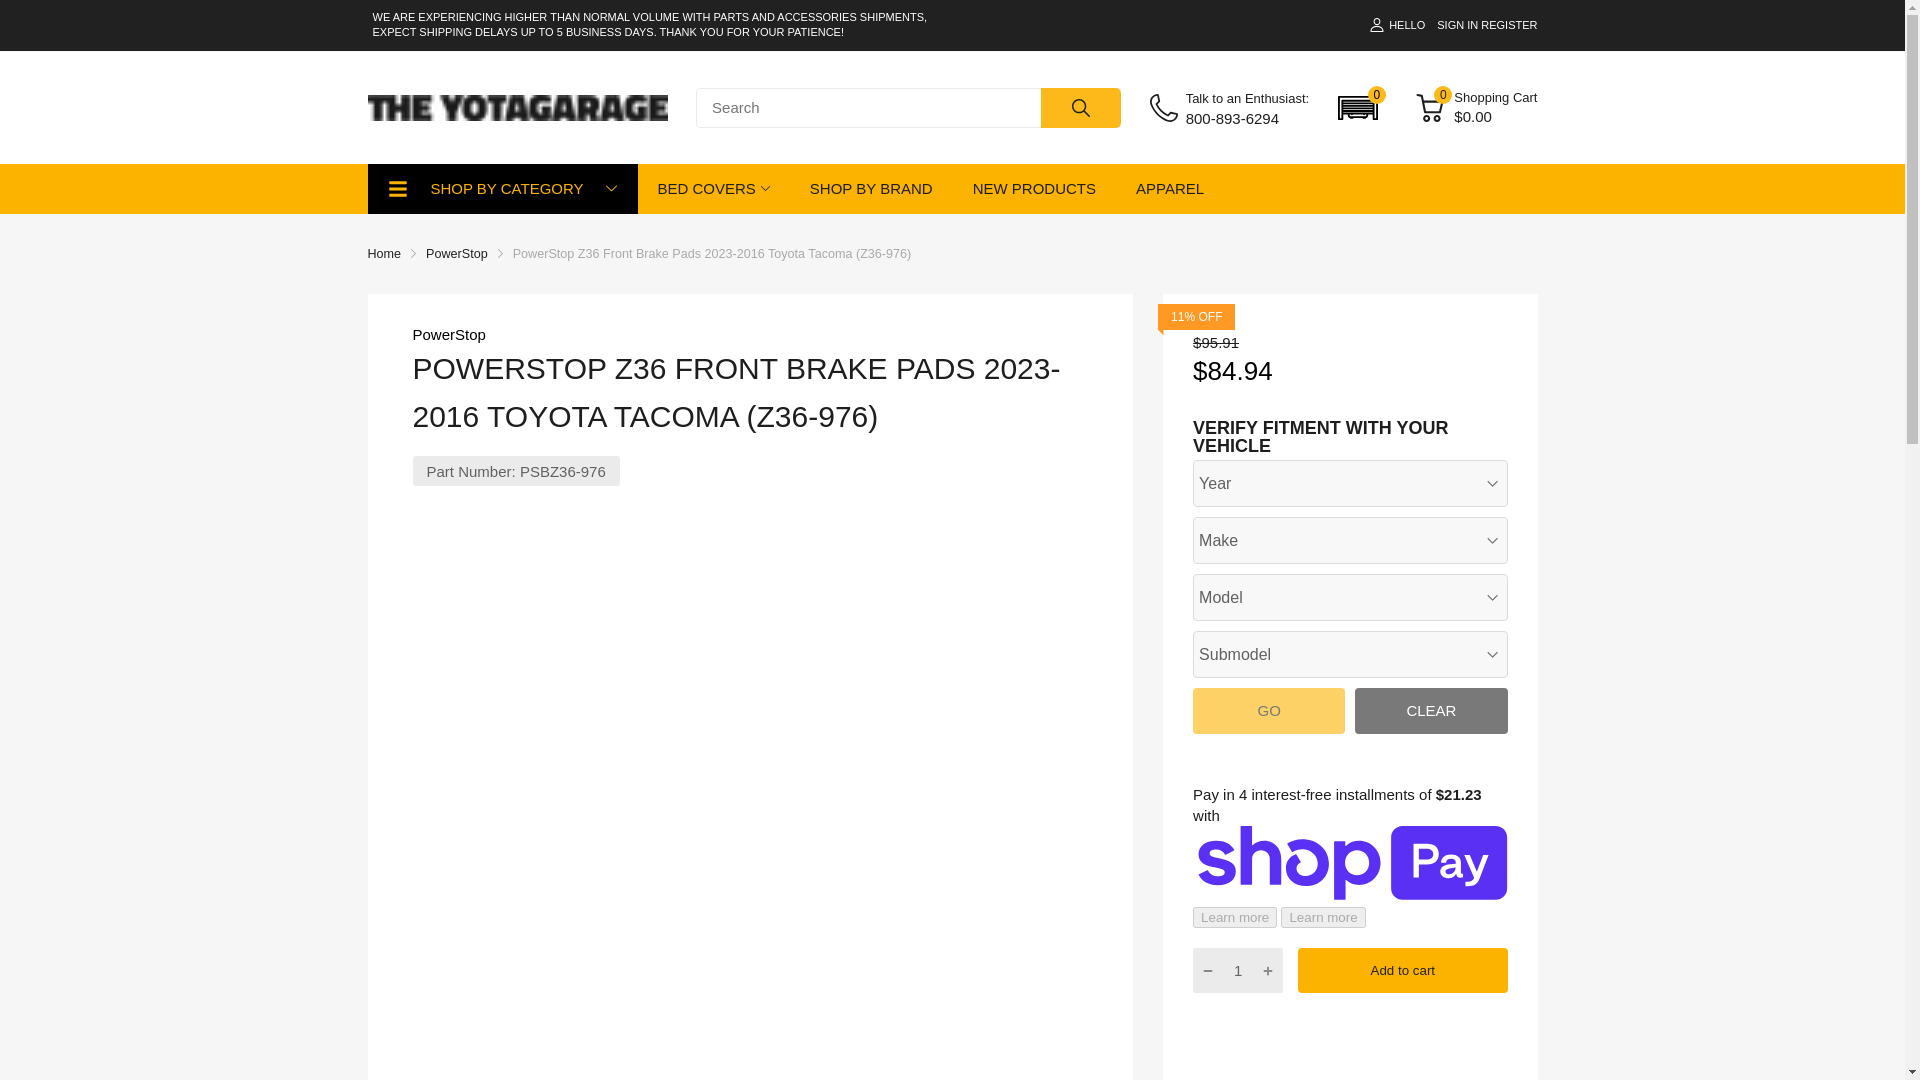  I want to click on REGISTER, so click(1508, 25).